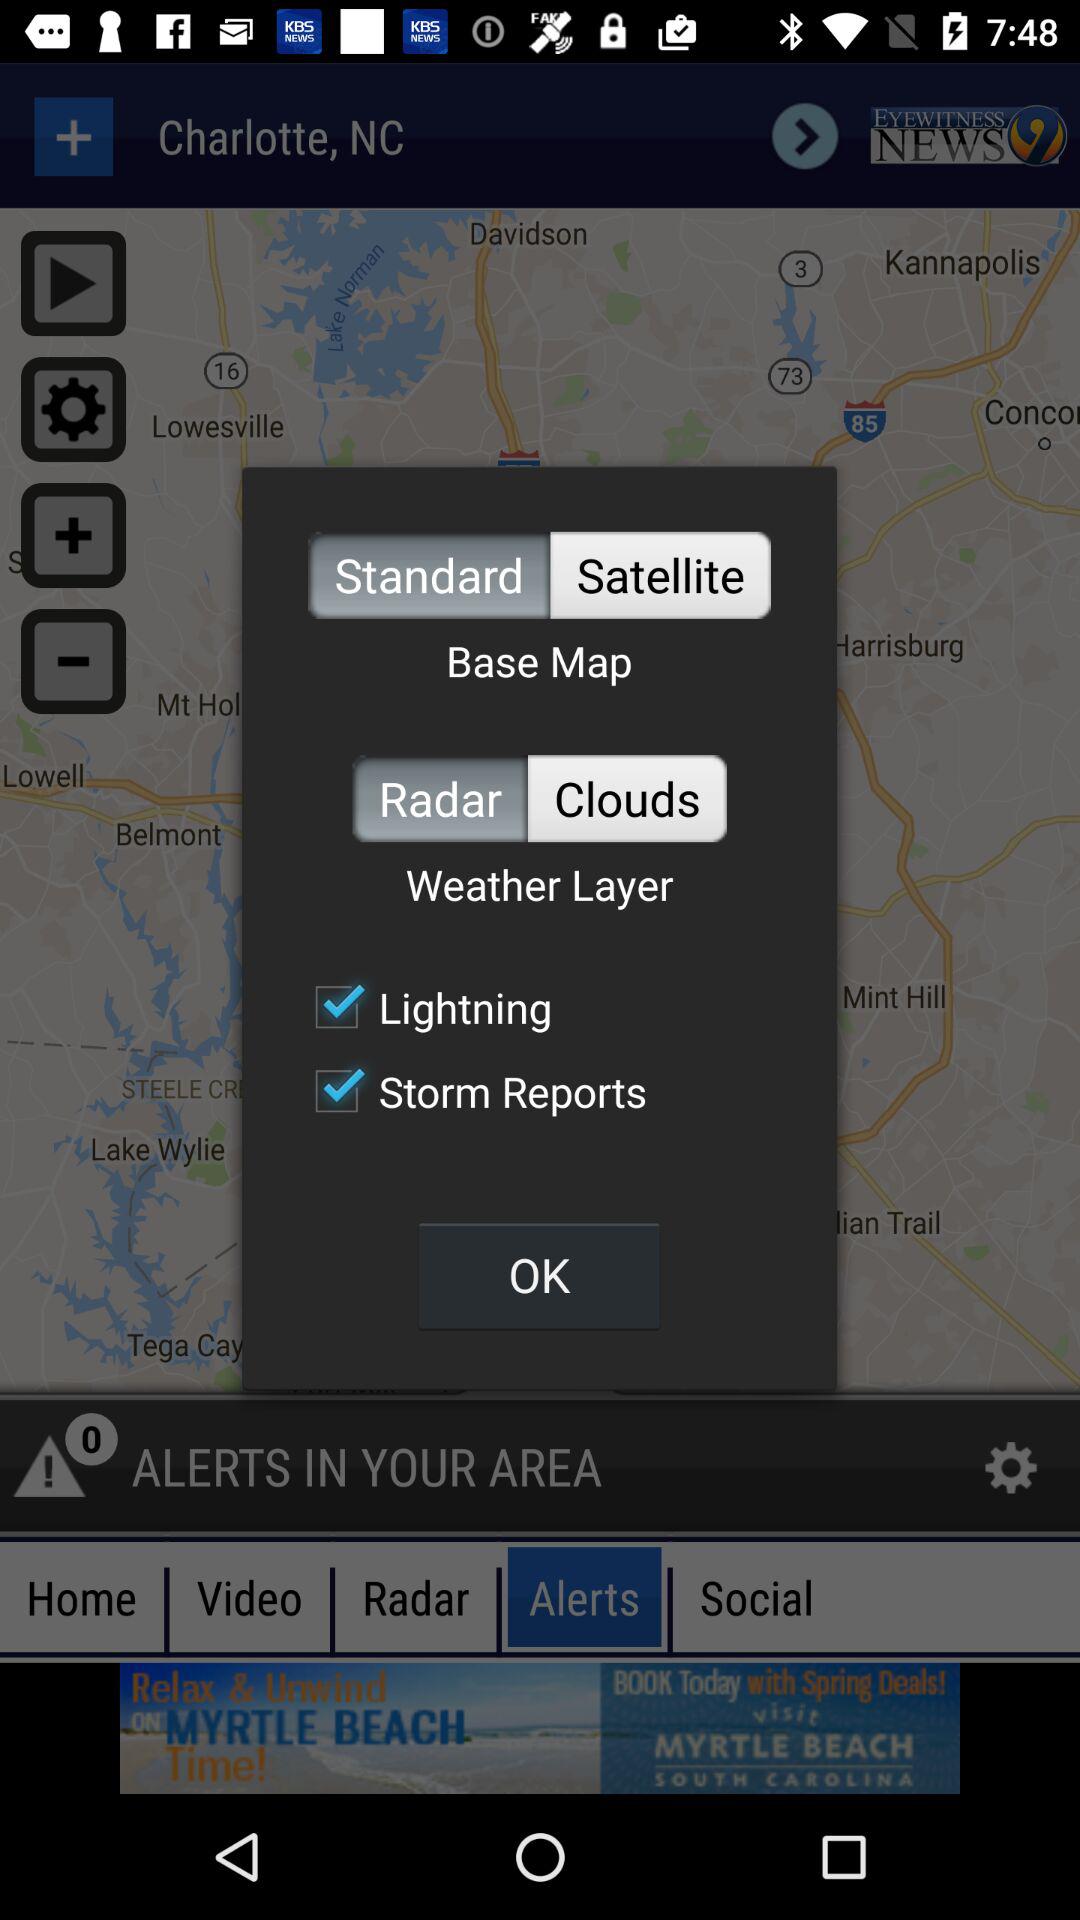  What do you see at coordinates (423, 1007) in the screenshot?
I see `scroll until the lightning icon` at bounding box center [423, 1007].